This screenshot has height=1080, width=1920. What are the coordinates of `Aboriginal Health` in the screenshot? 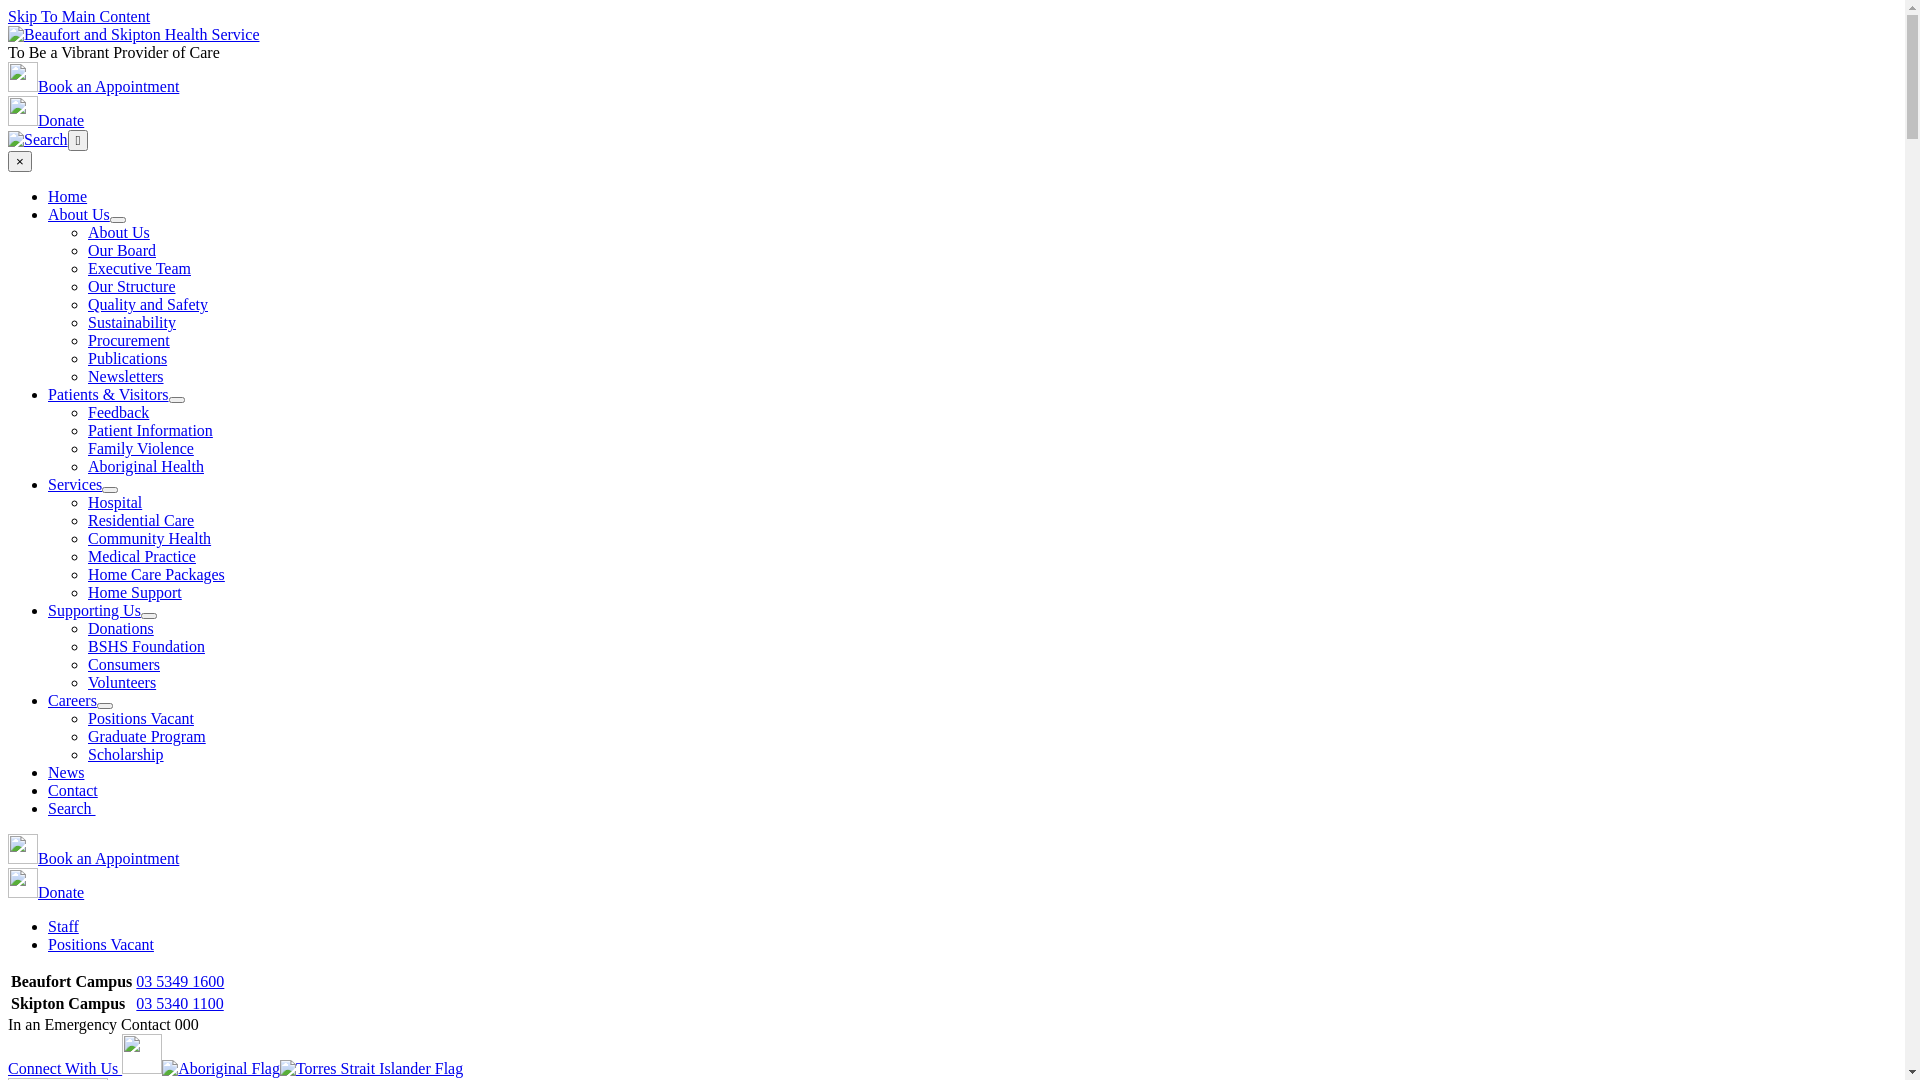 It's located at (146, 466).